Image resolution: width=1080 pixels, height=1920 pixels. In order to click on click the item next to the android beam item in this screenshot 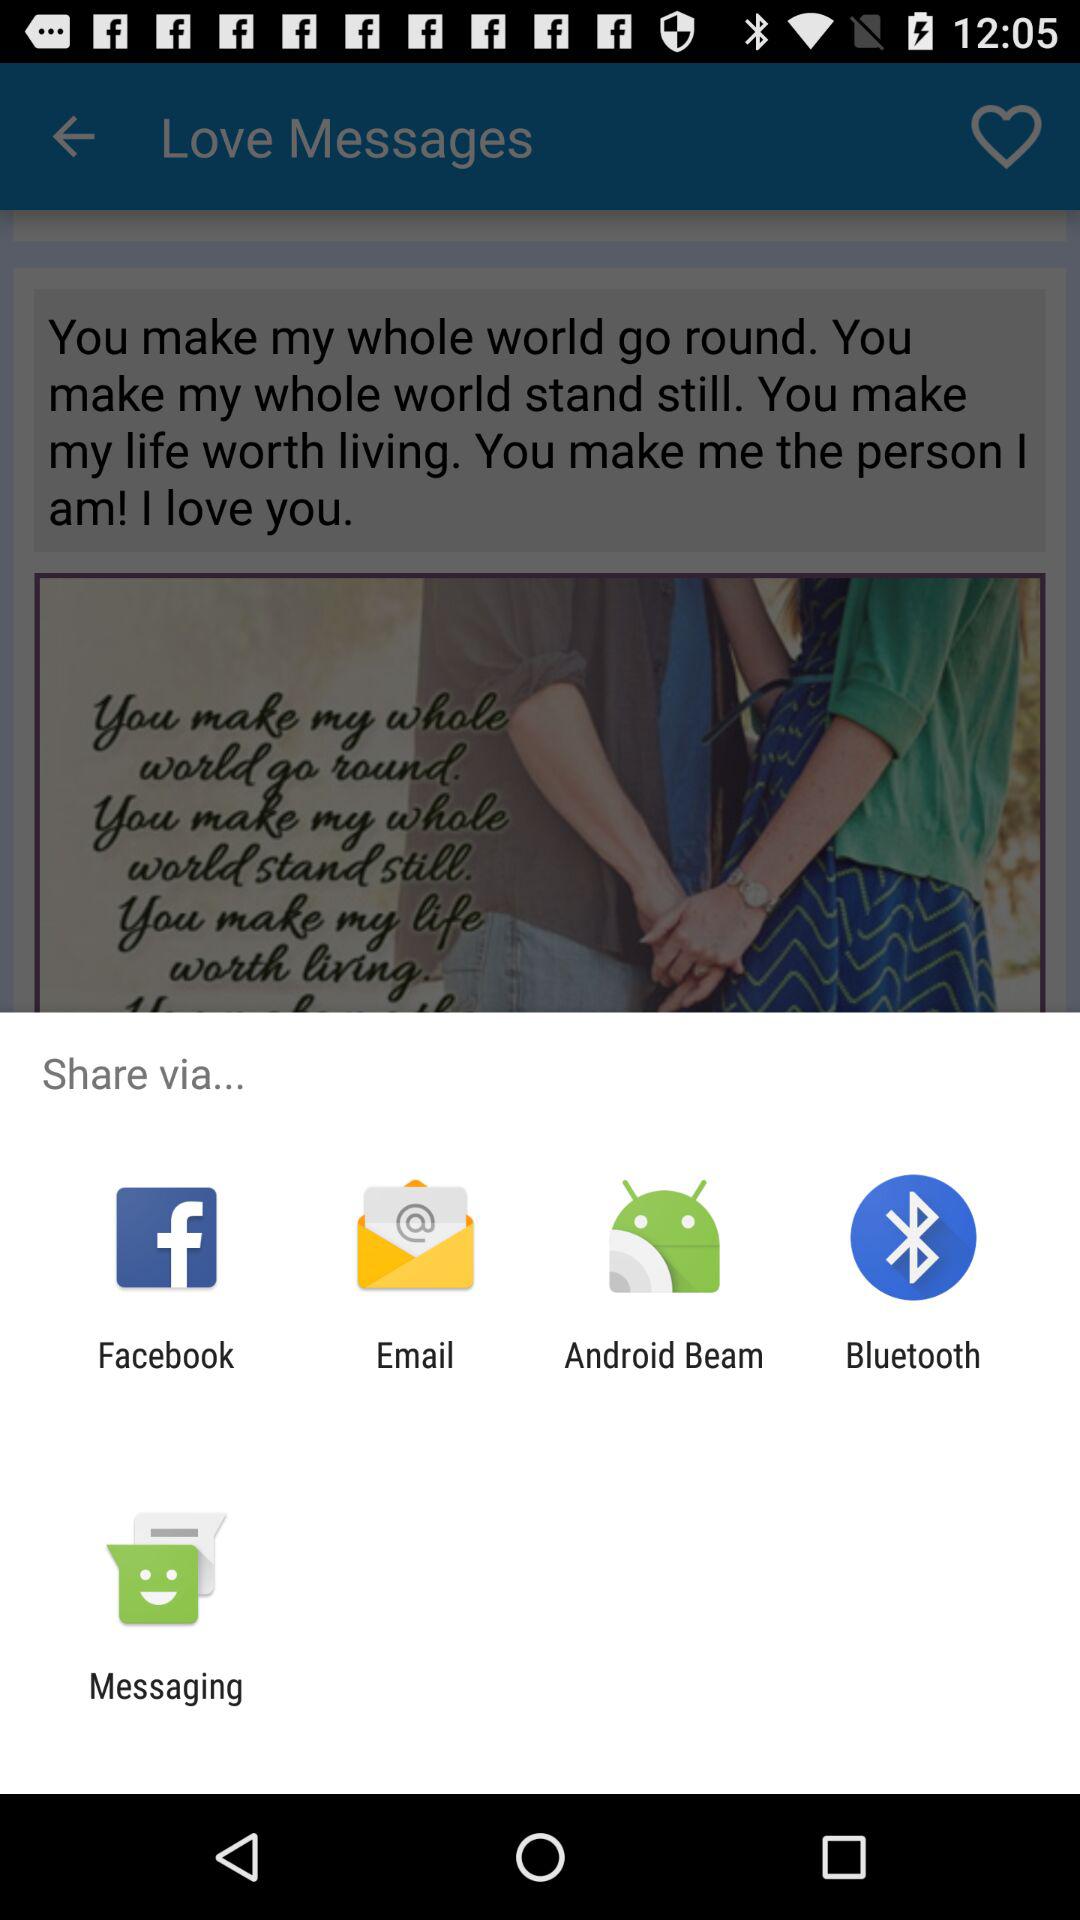, I will do `click(414, 1375)`.